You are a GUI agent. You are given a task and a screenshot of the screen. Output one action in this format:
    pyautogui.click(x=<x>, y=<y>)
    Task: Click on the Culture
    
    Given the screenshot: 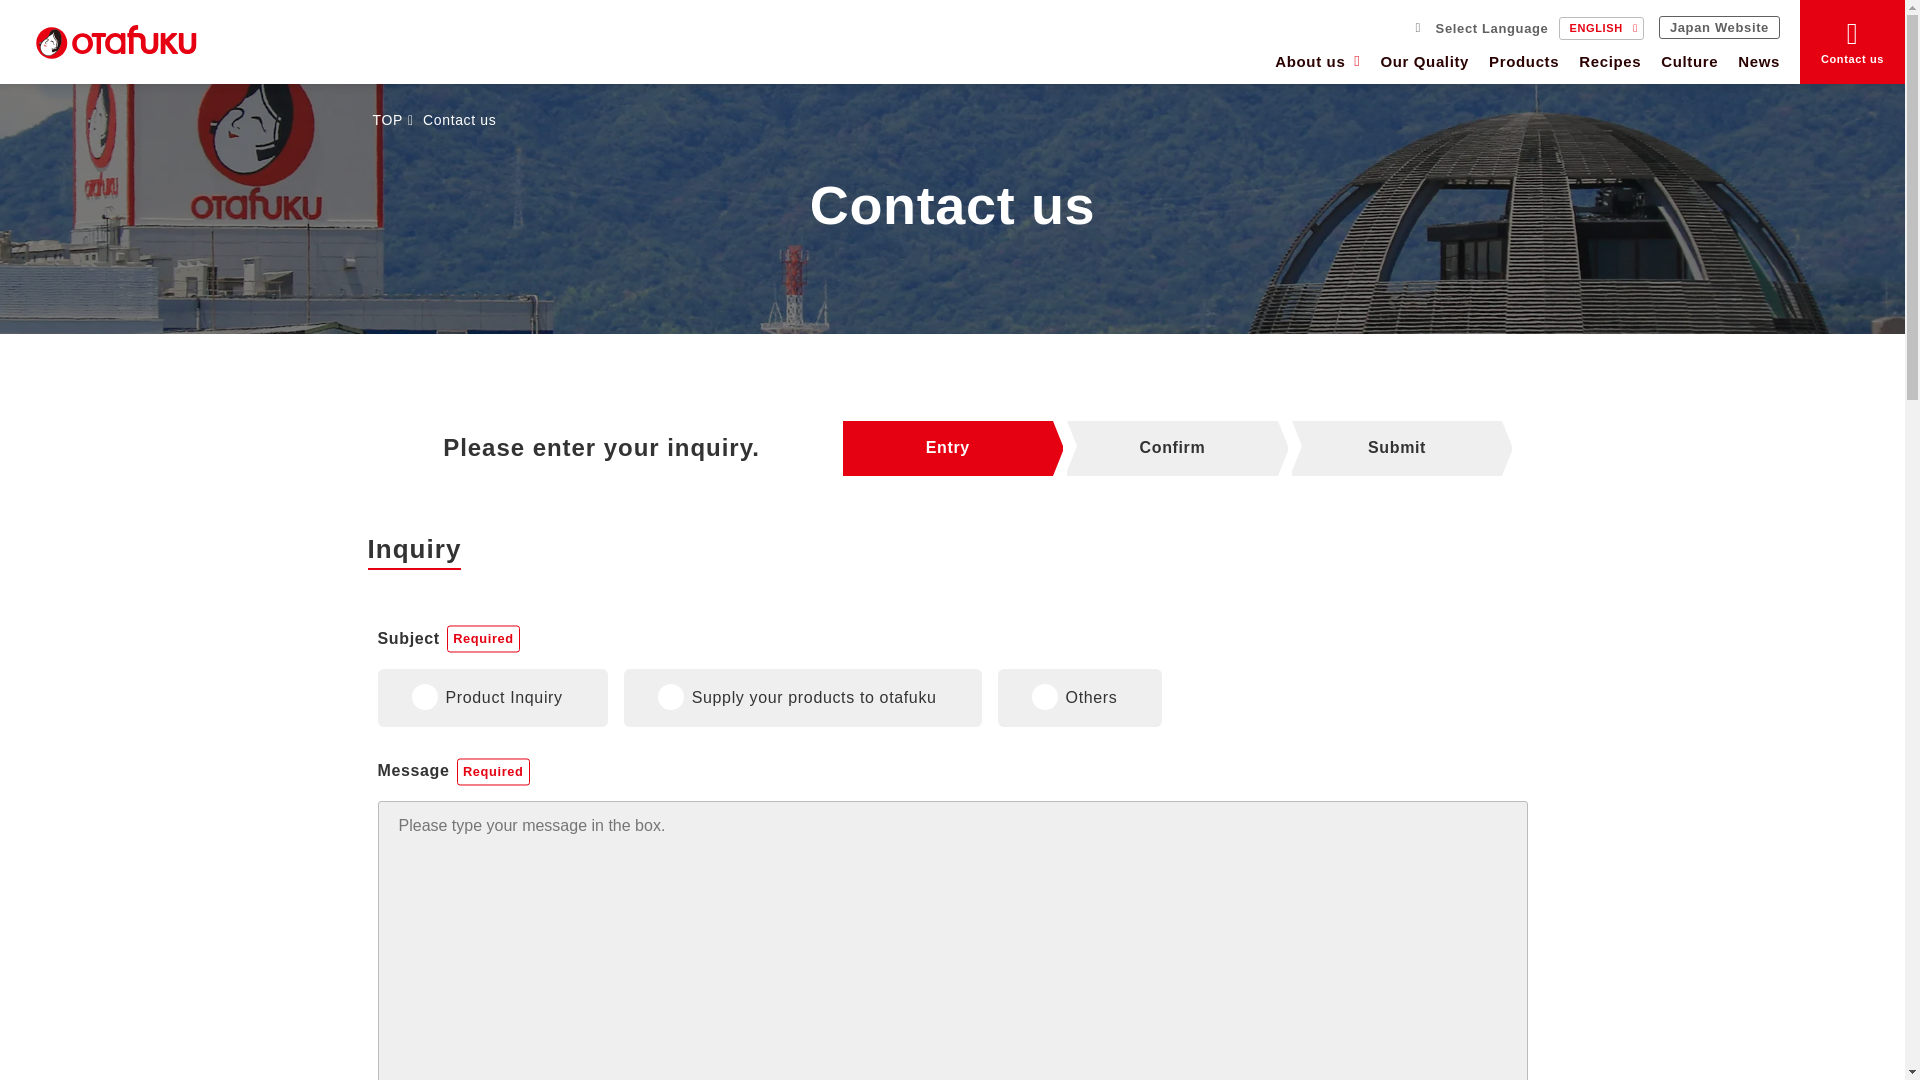 What is the action you would take?
    pyautogui.click(x=1690, y=64)
    